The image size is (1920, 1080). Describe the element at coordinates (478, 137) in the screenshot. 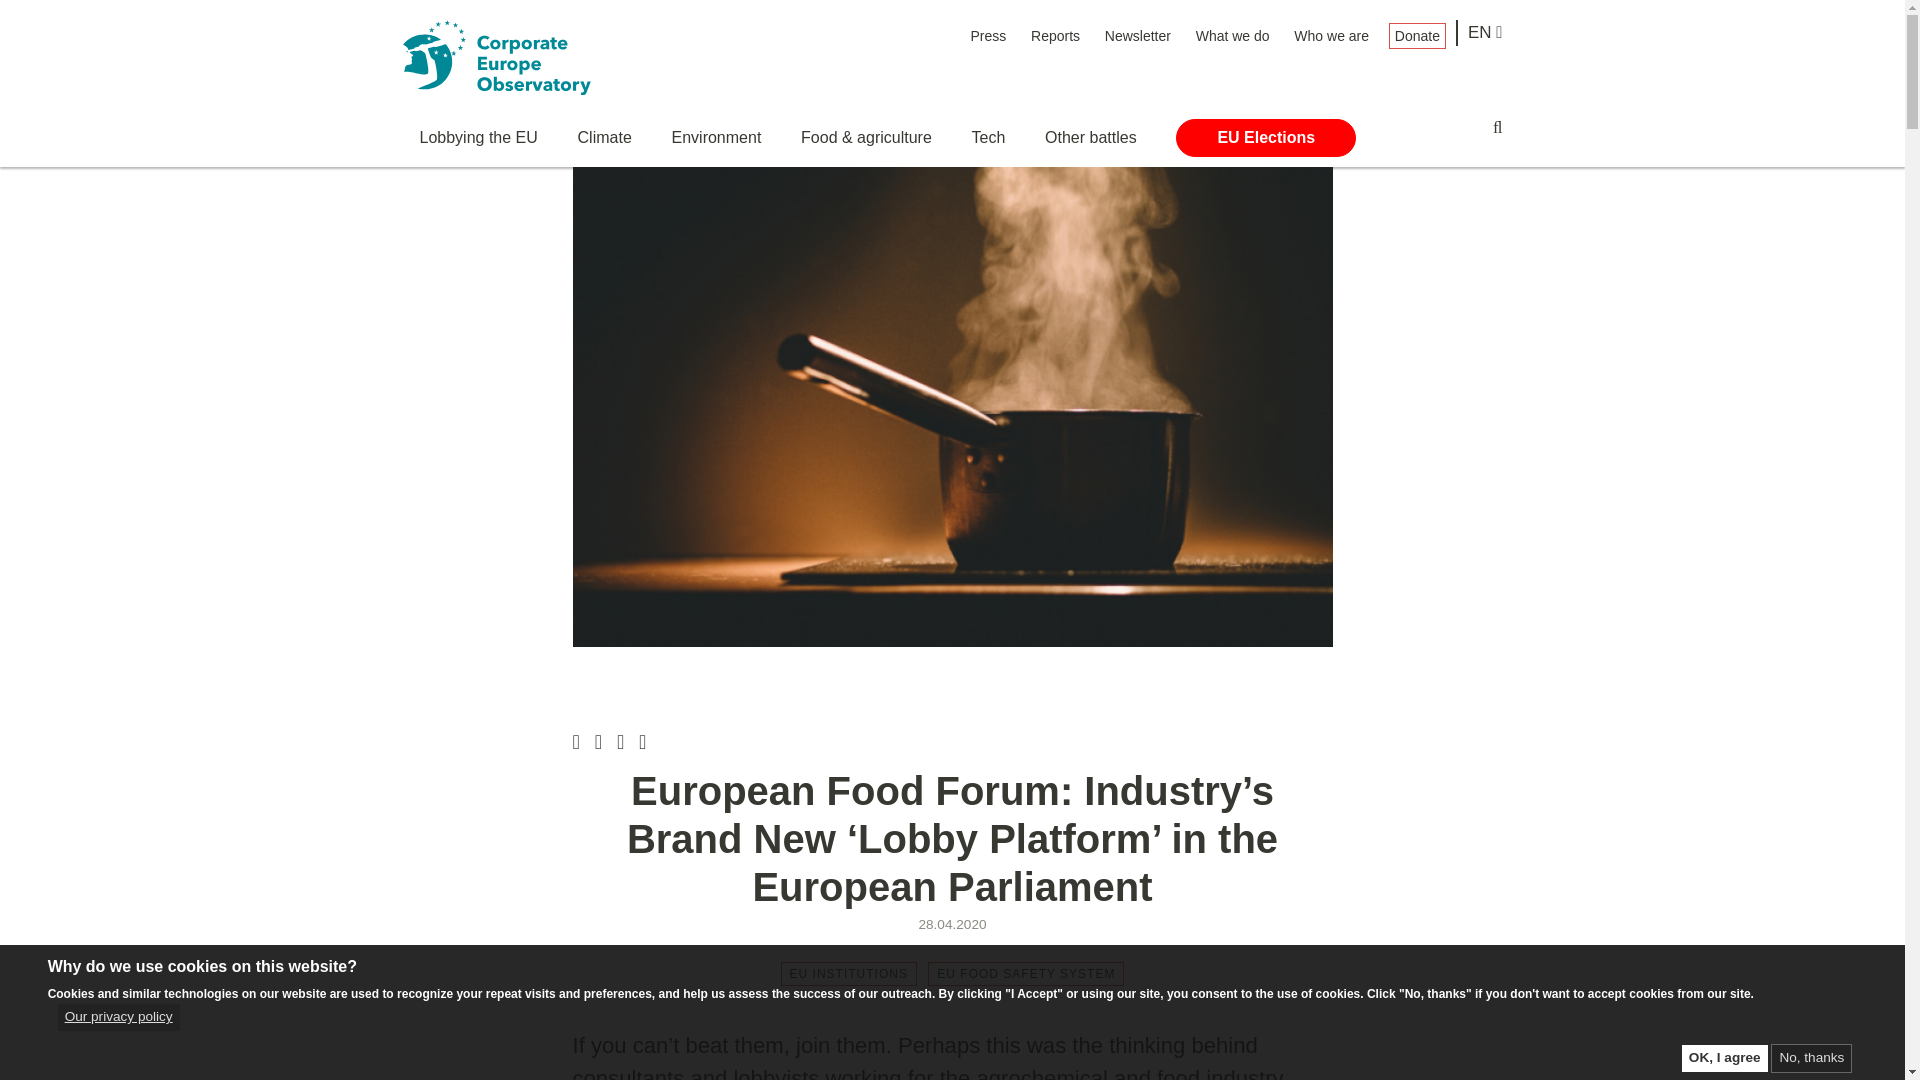

I see `Lobbying the EU` at that location.